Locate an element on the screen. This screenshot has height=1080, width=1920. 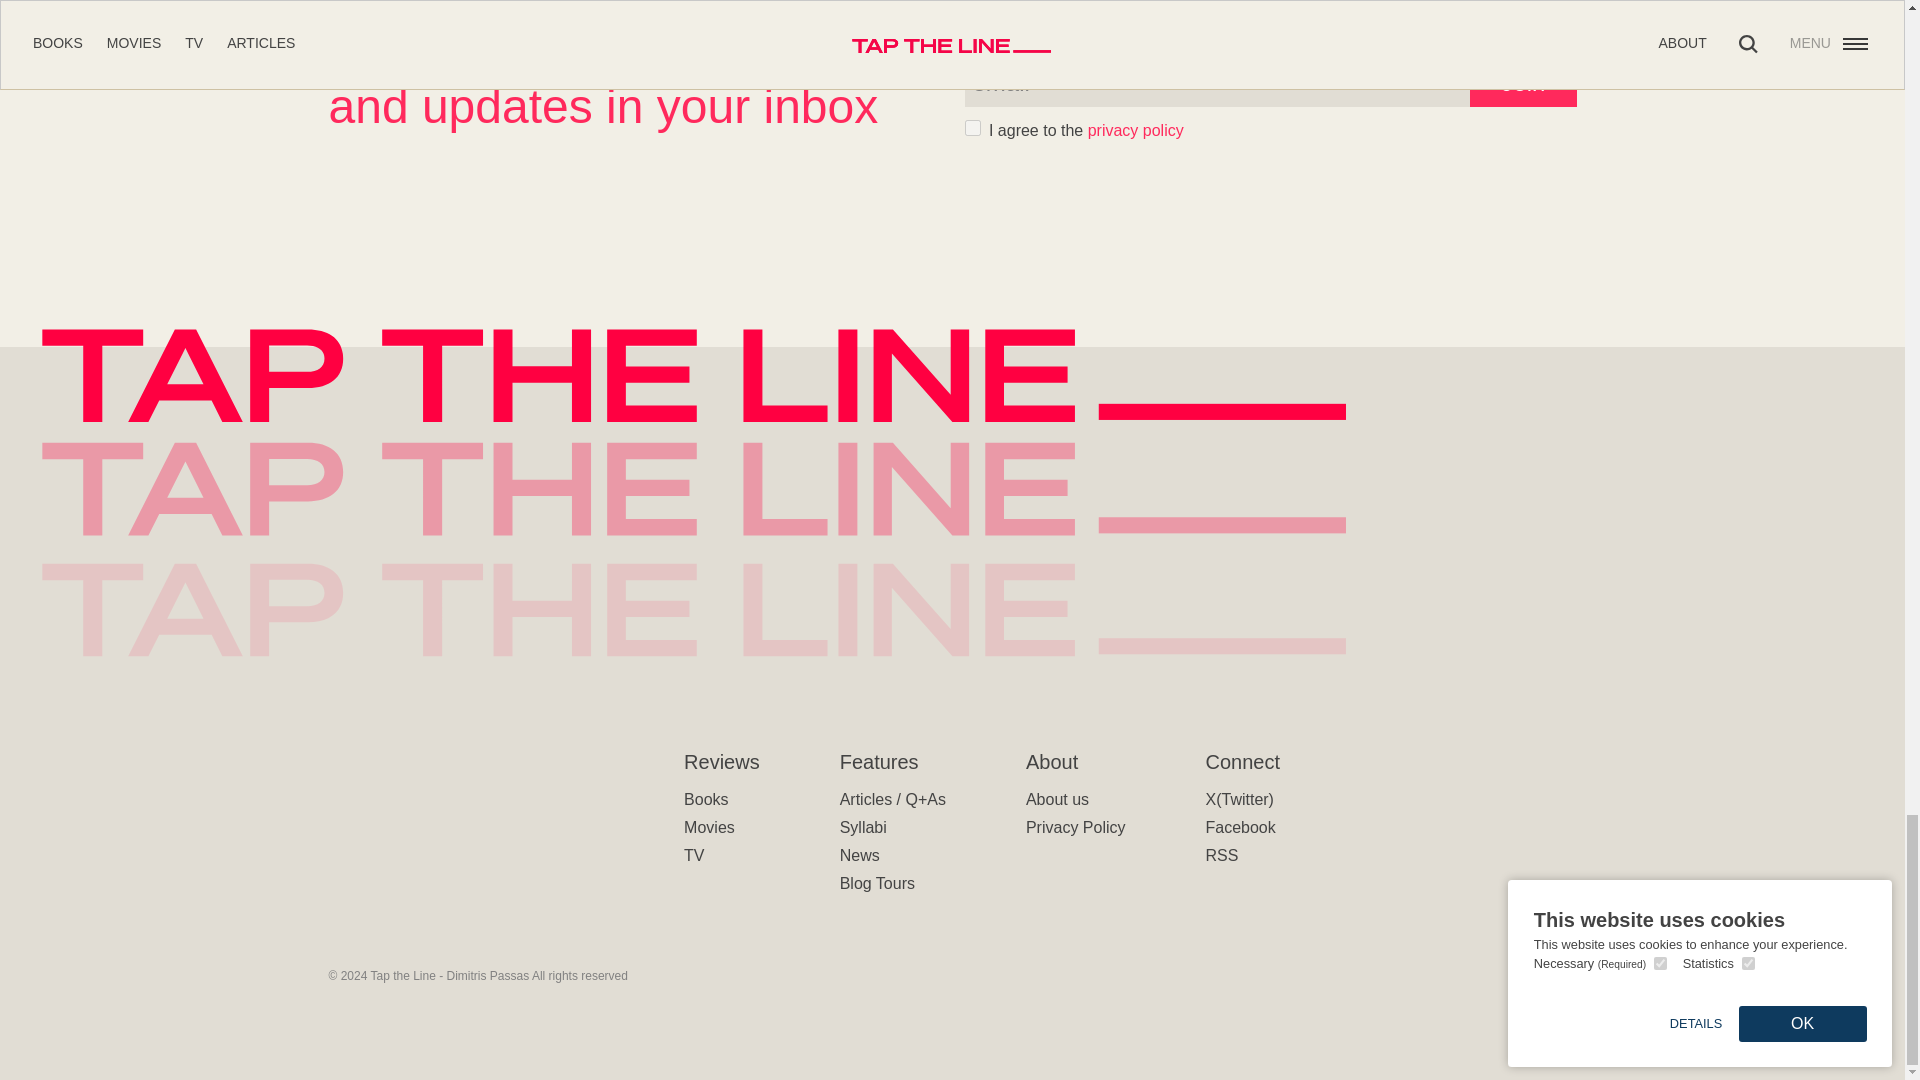
on is located at coordinates (971, 128).